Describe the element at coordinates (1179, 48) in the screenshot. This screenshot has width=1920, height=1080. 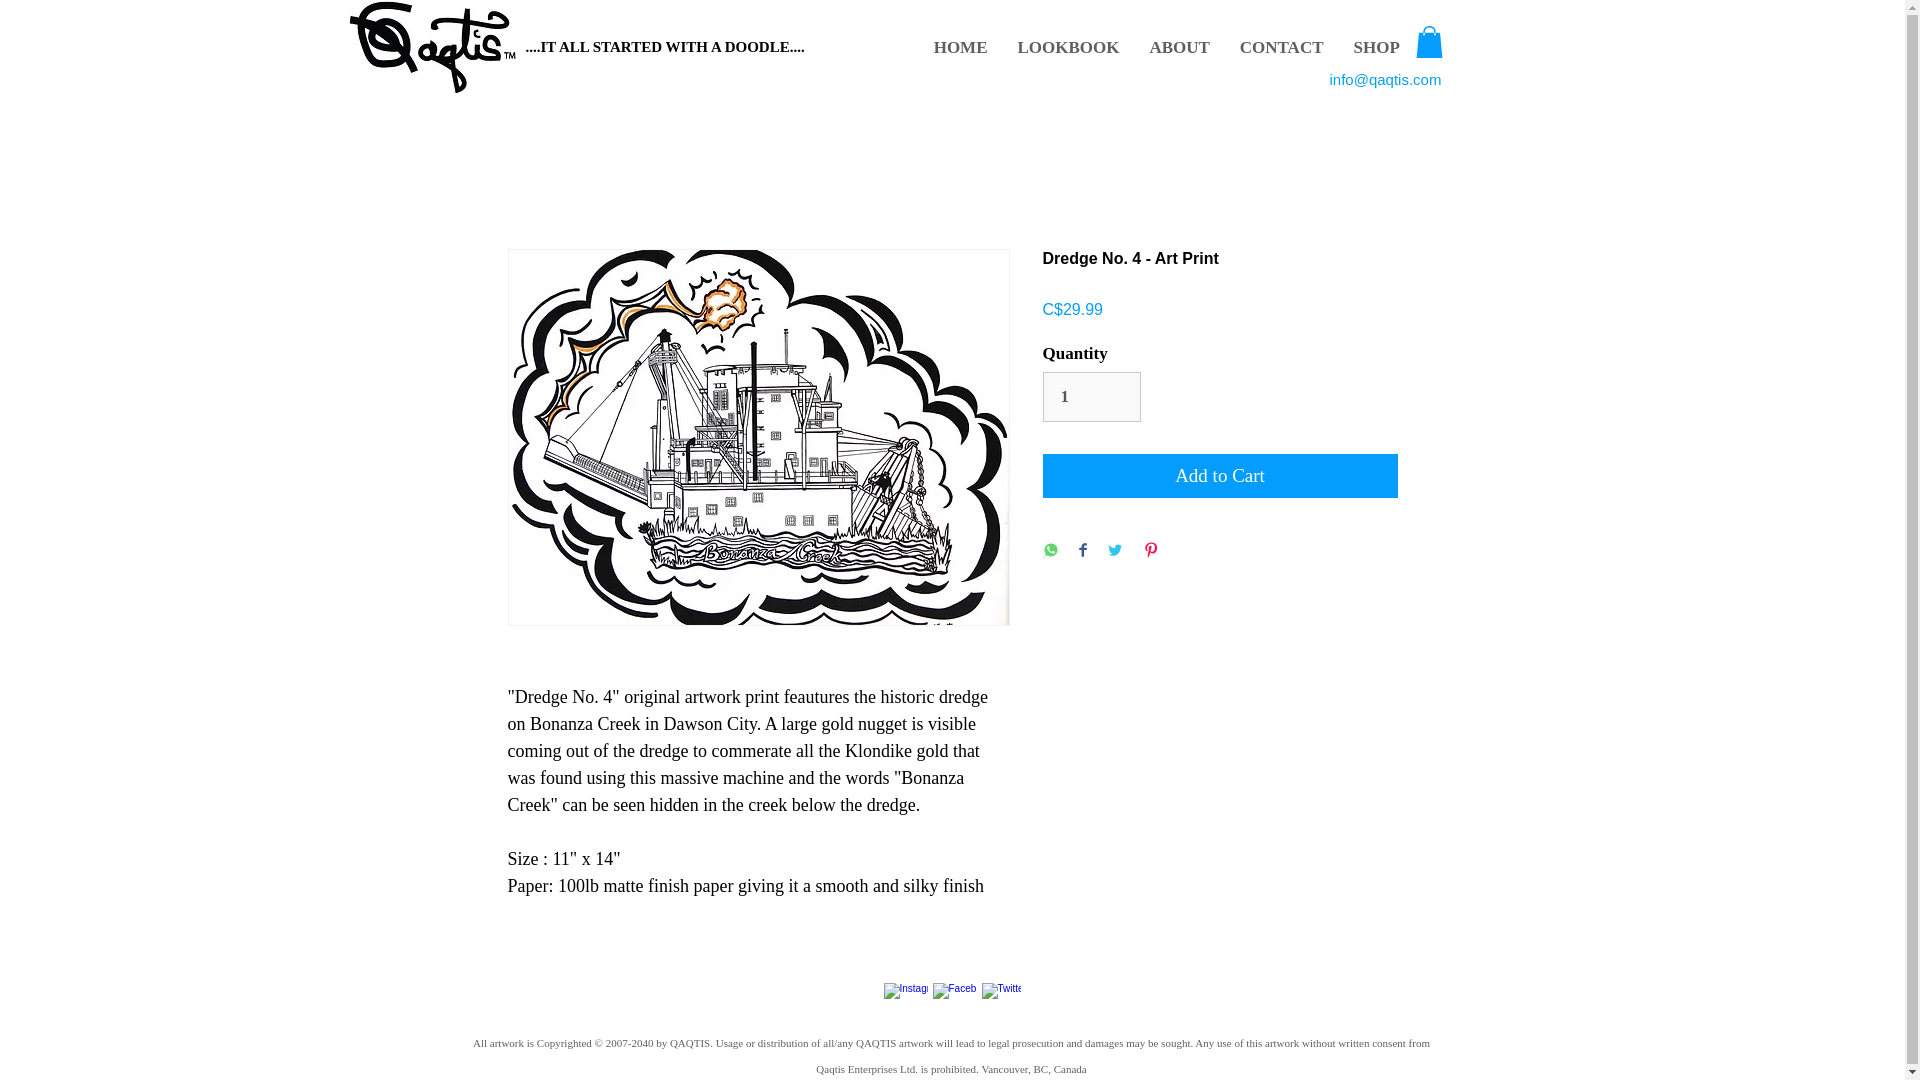
I see `ABOUT` at that location.